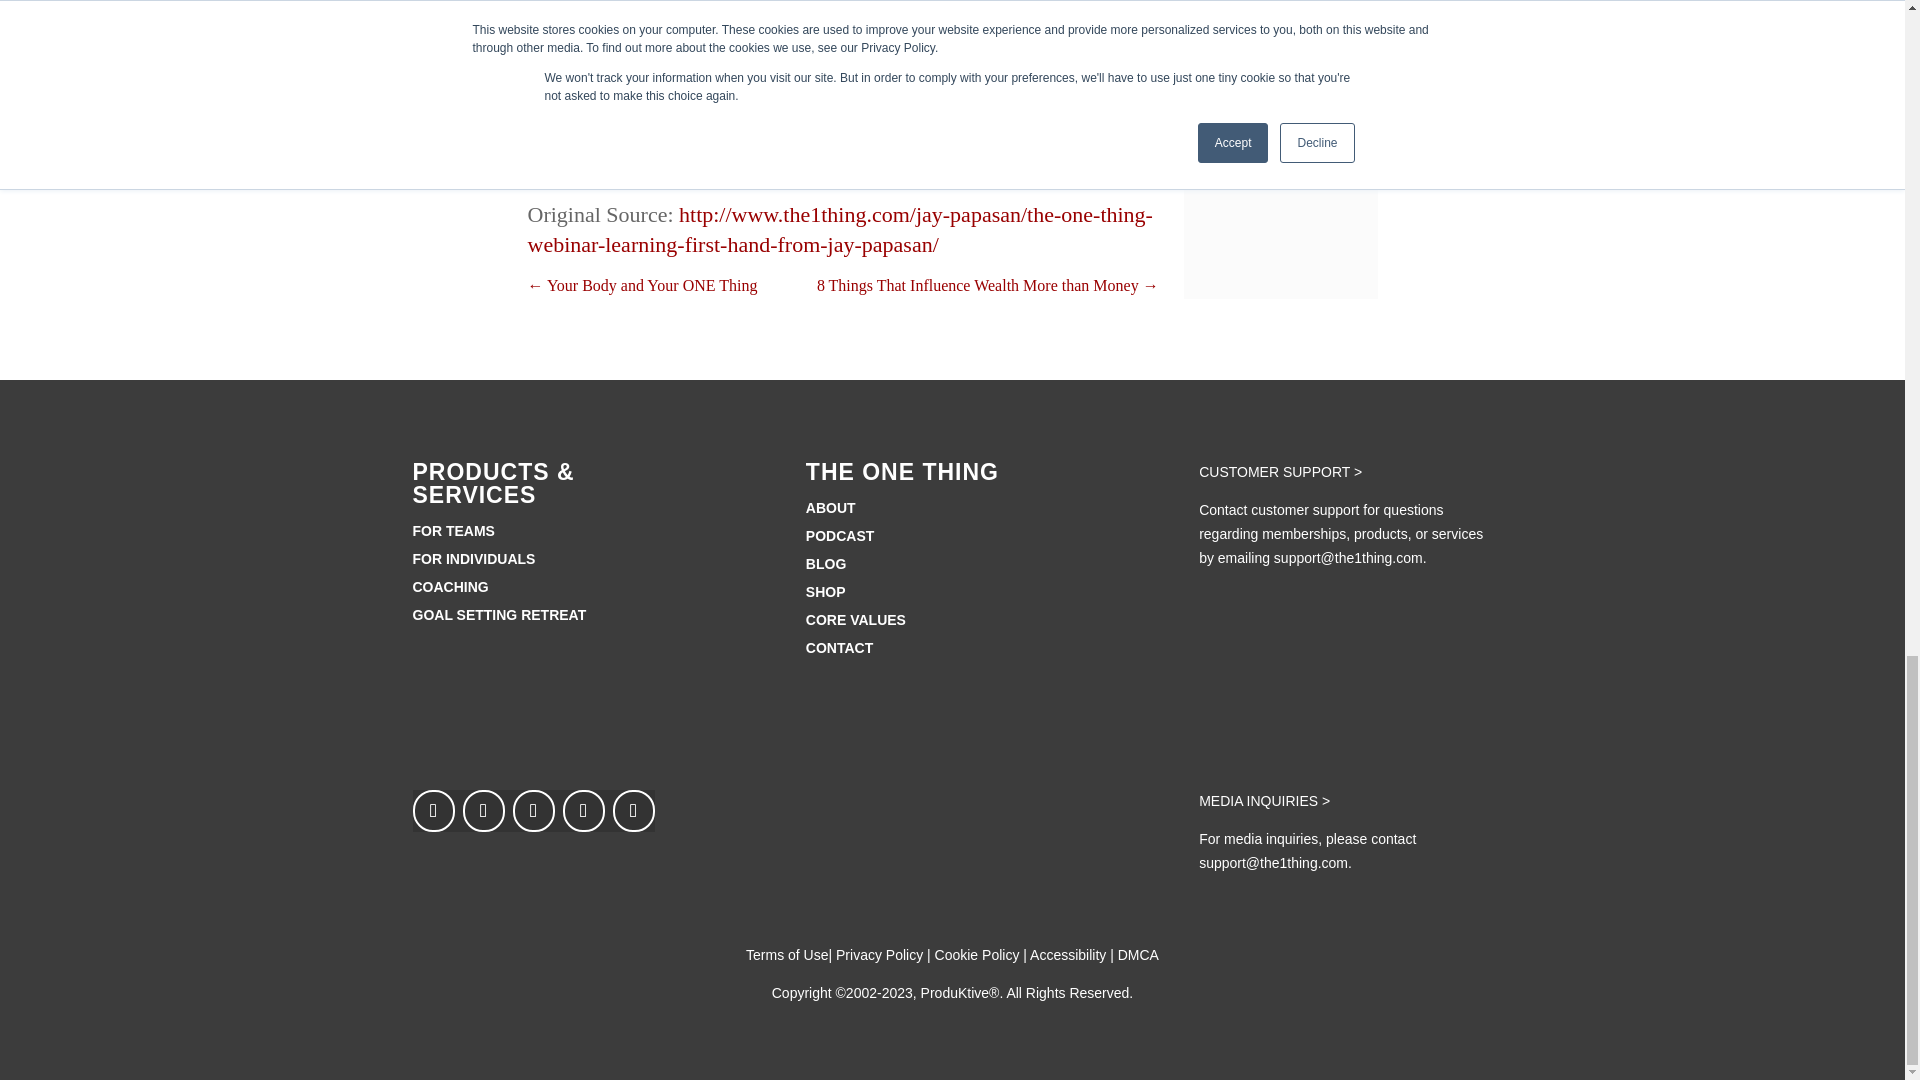 The image size is (1920, 1080). Describe the element at coordinates (482, 810) in the screenshot. I see `Follow on Instagram` at that location.